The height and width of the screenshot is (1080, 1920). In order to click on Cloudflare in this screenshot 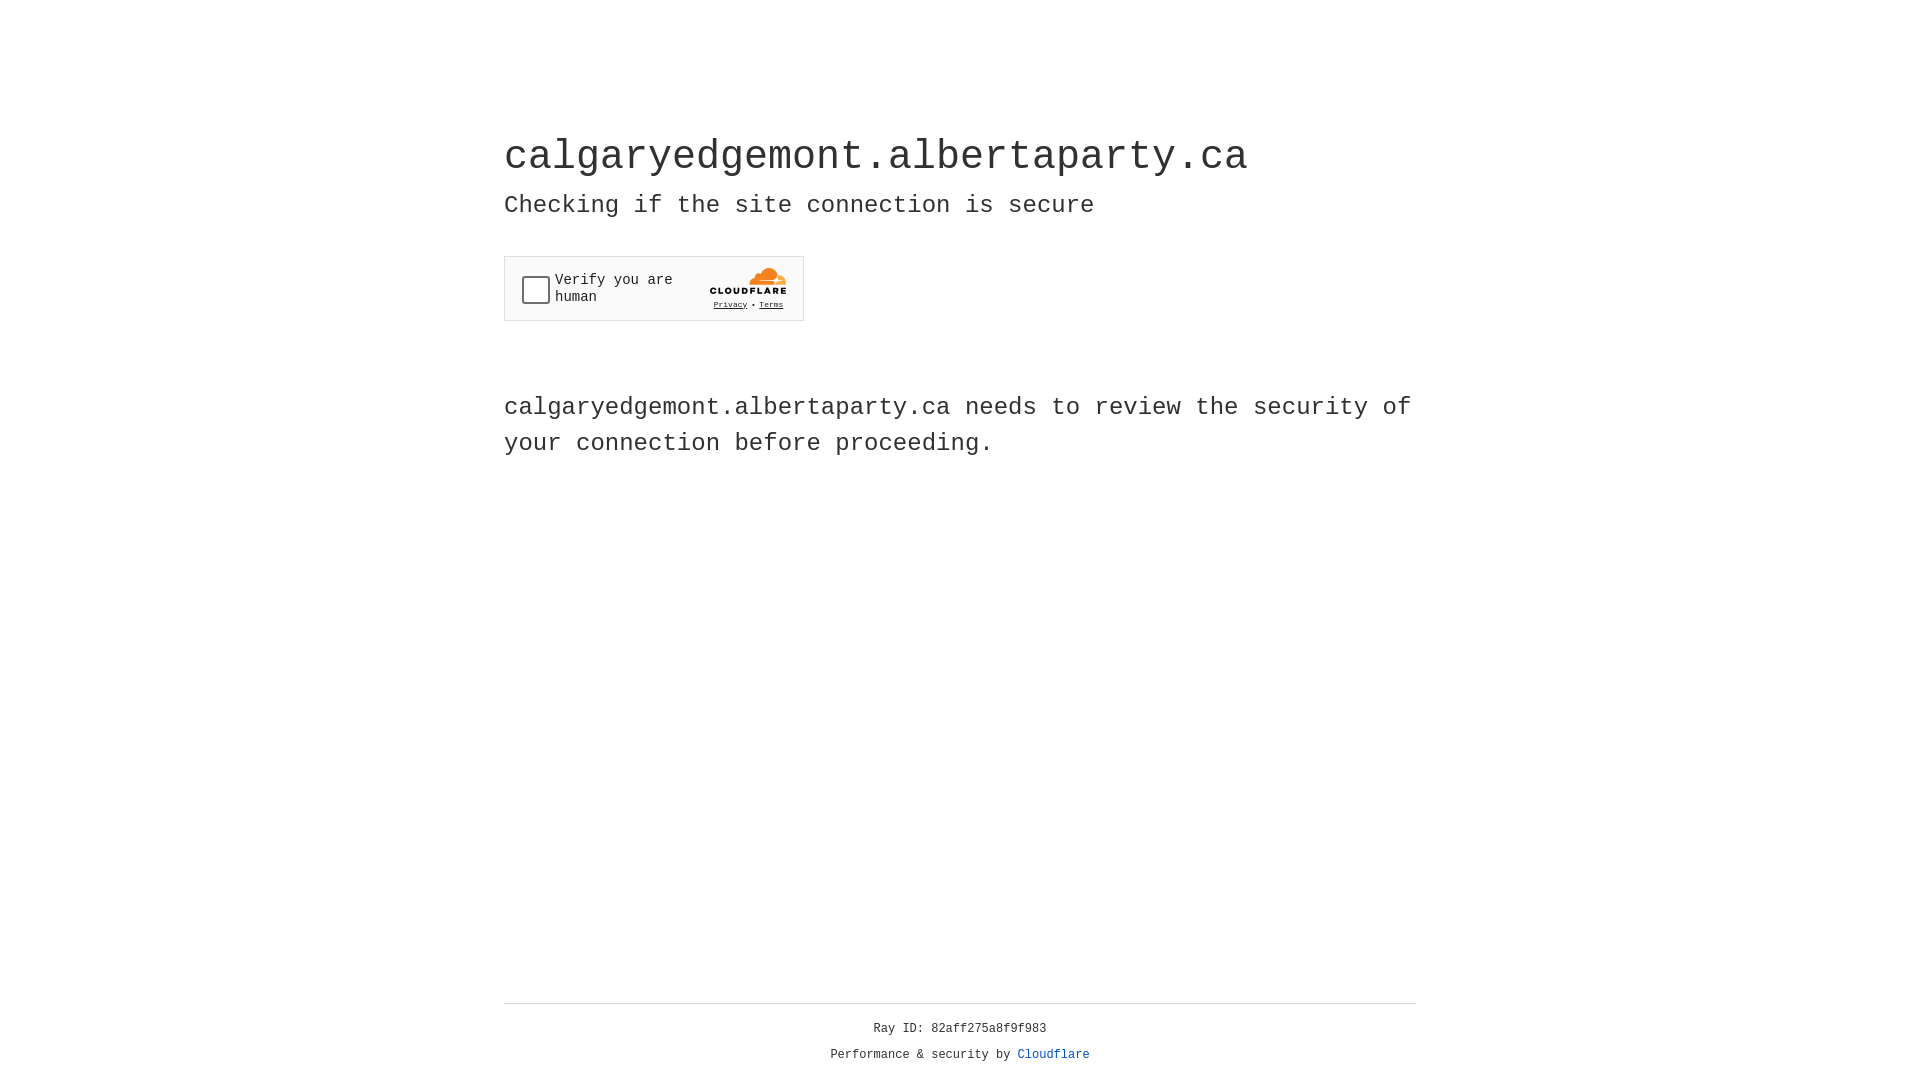, I will do `click(1054, 1055)`.